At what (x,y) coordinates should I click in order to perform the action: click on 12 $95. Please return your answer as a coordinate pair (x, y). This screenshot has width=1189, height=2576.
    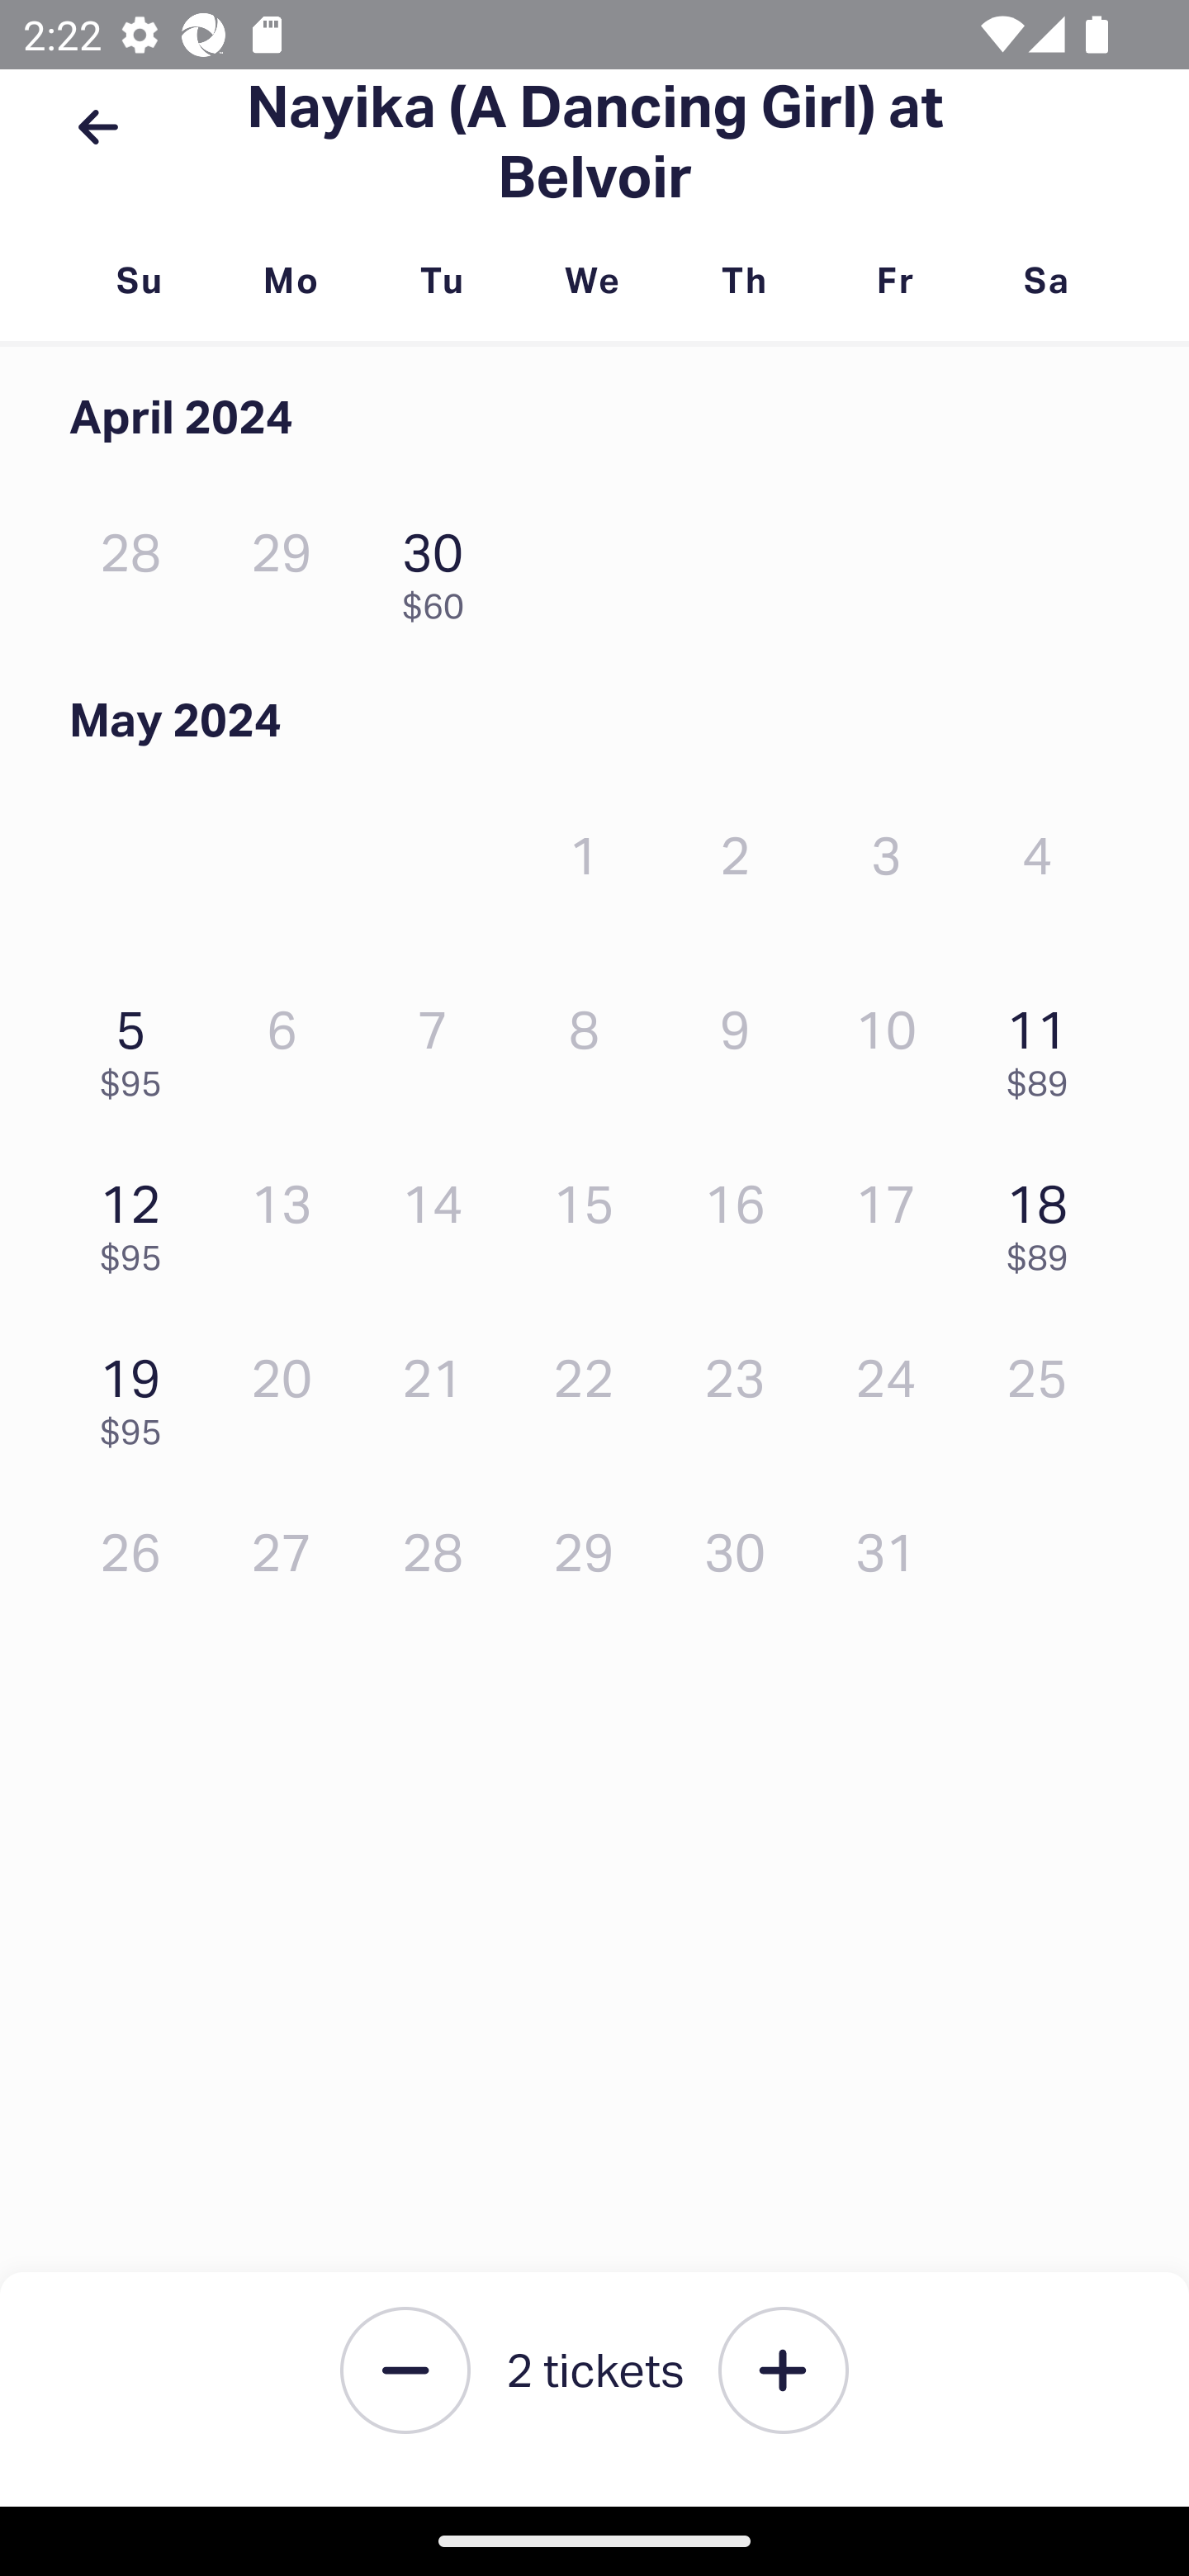
    Looking at the image, I should click on (139, 1219).